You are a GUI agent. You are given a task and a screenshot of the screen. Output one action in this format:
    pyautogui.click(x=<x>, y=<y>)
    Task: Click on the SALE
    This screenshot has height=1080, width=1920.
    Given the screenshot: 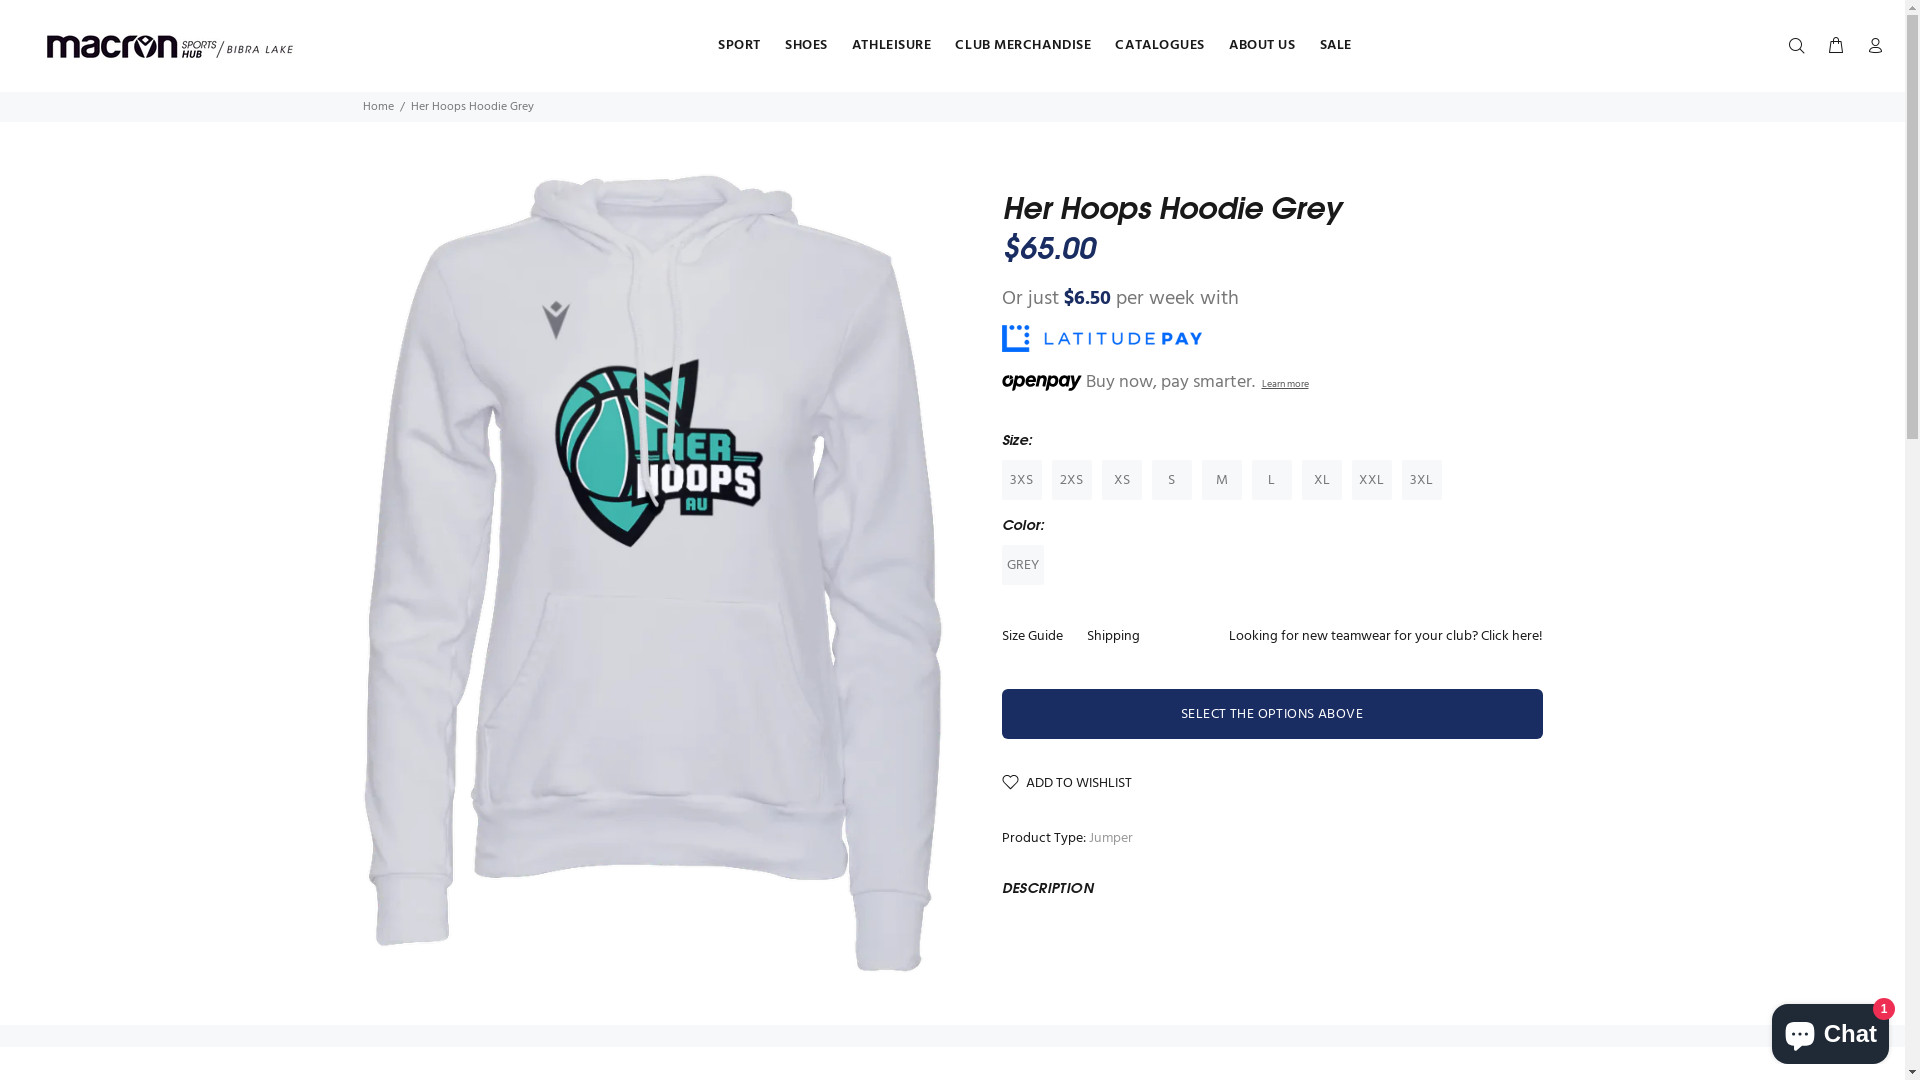 What is the action you would take?
    pyautogui.click(x=1330, y=46)
    